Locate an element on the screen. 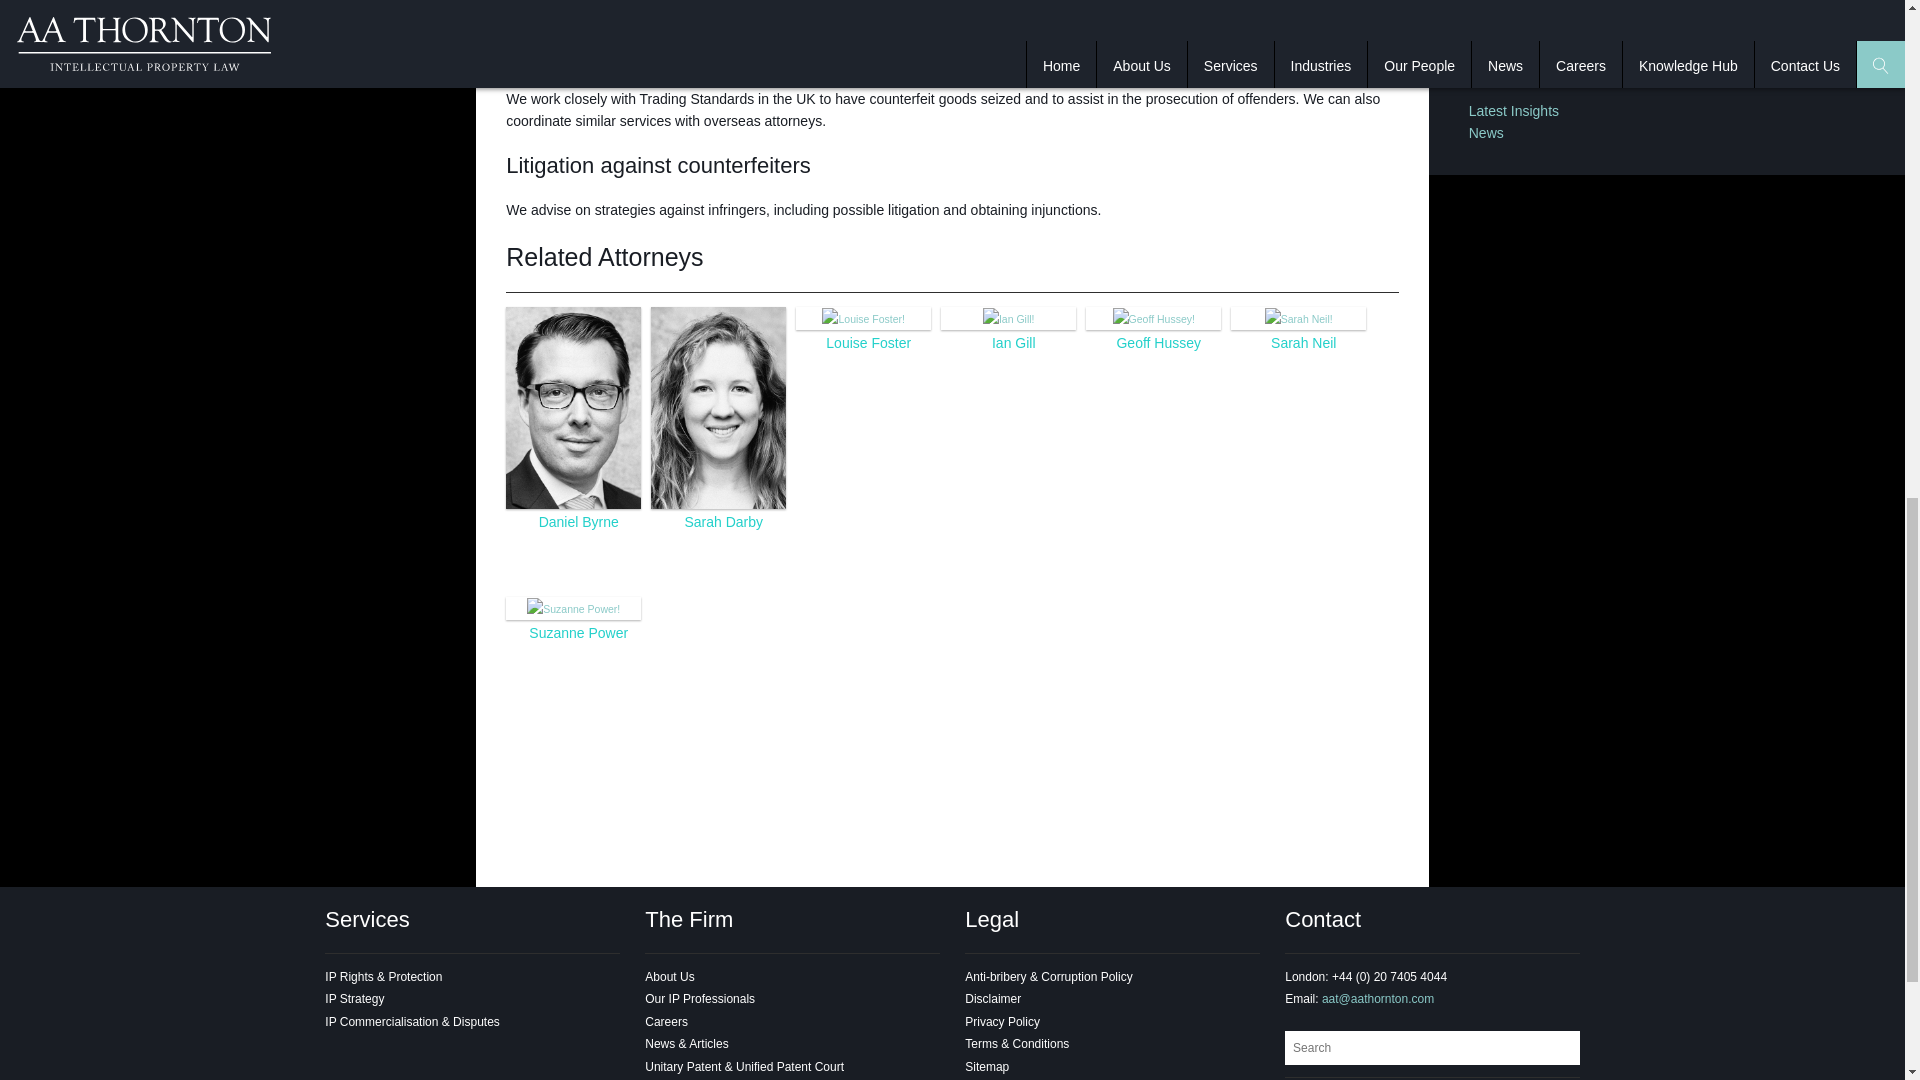 This screenshot has width=1920, height=1080. Attorney: Geoff Hussey is located at coordinates (1158, 342).